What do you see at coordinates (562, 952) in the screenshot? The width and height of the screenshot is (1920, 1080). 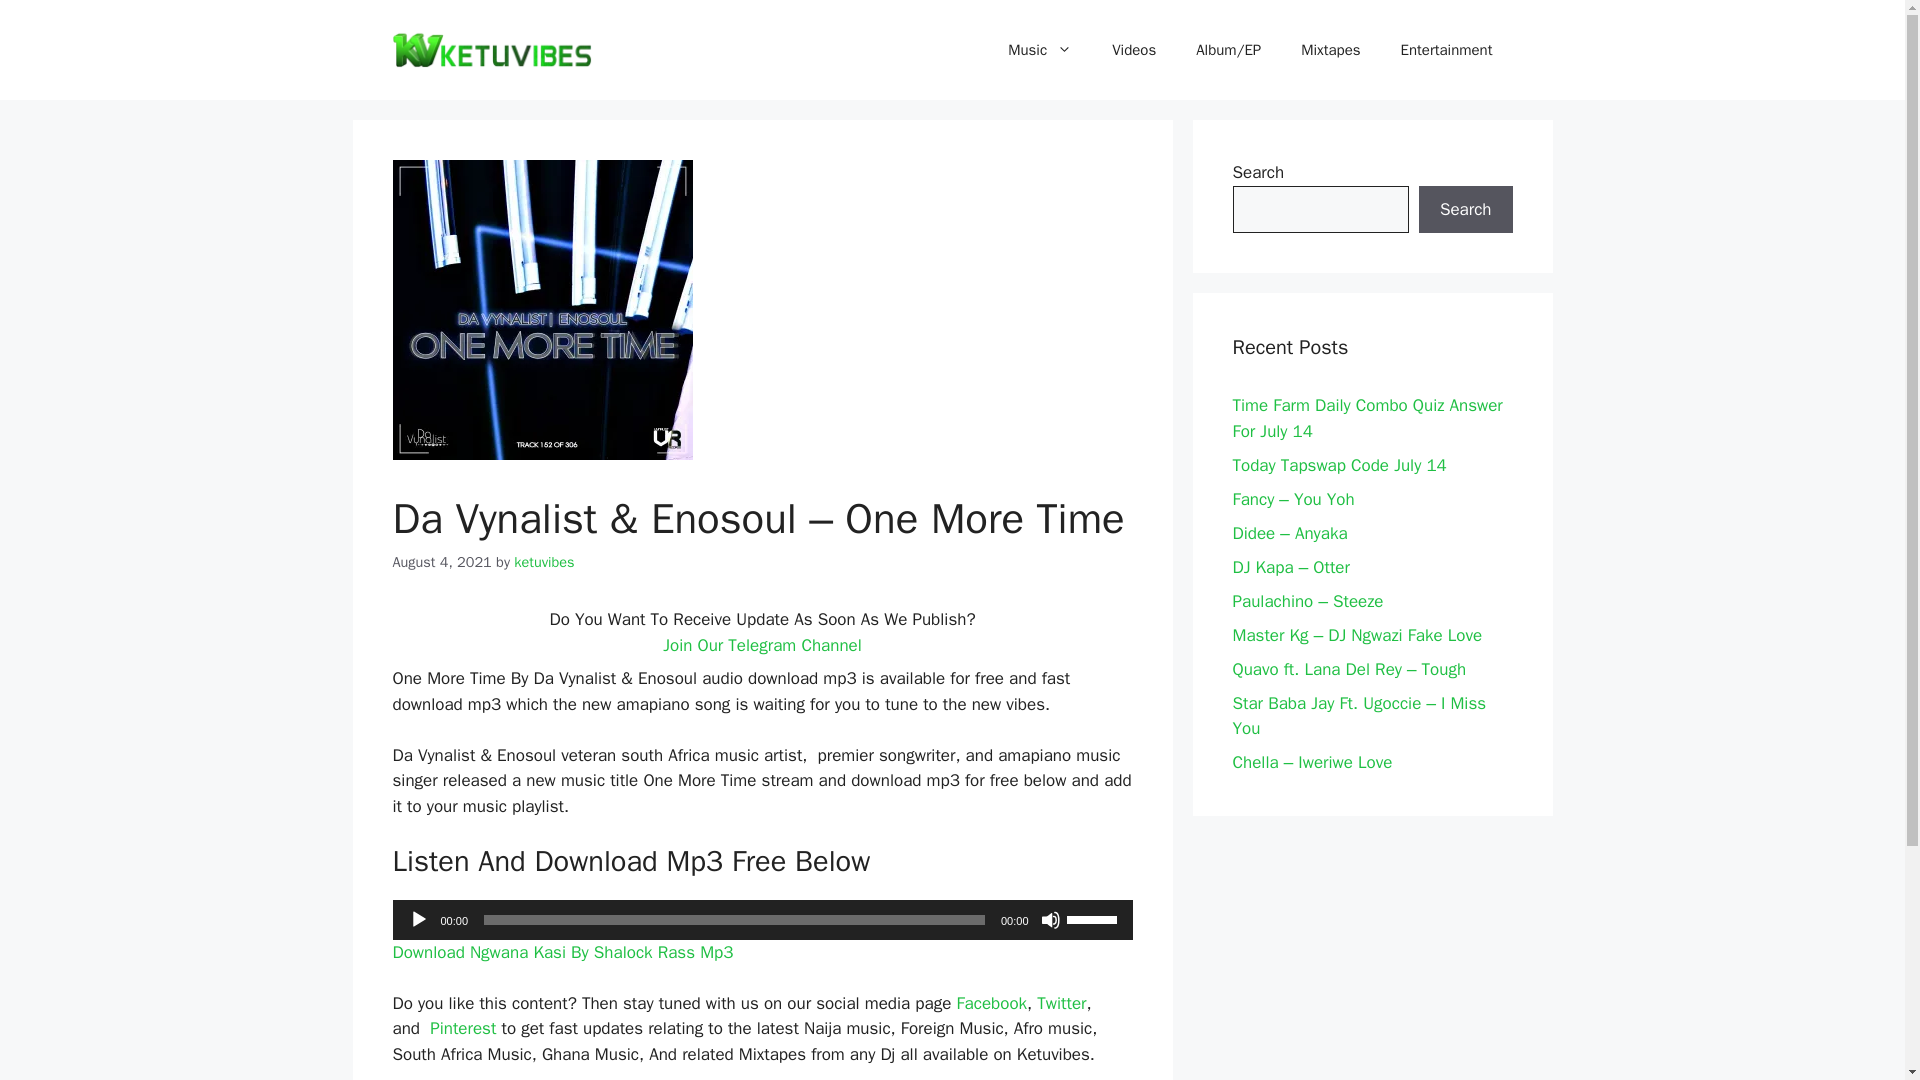 I see `Download Ngwana Kasi By Shalock Rass Mp3` at bounding box center [562, 952].